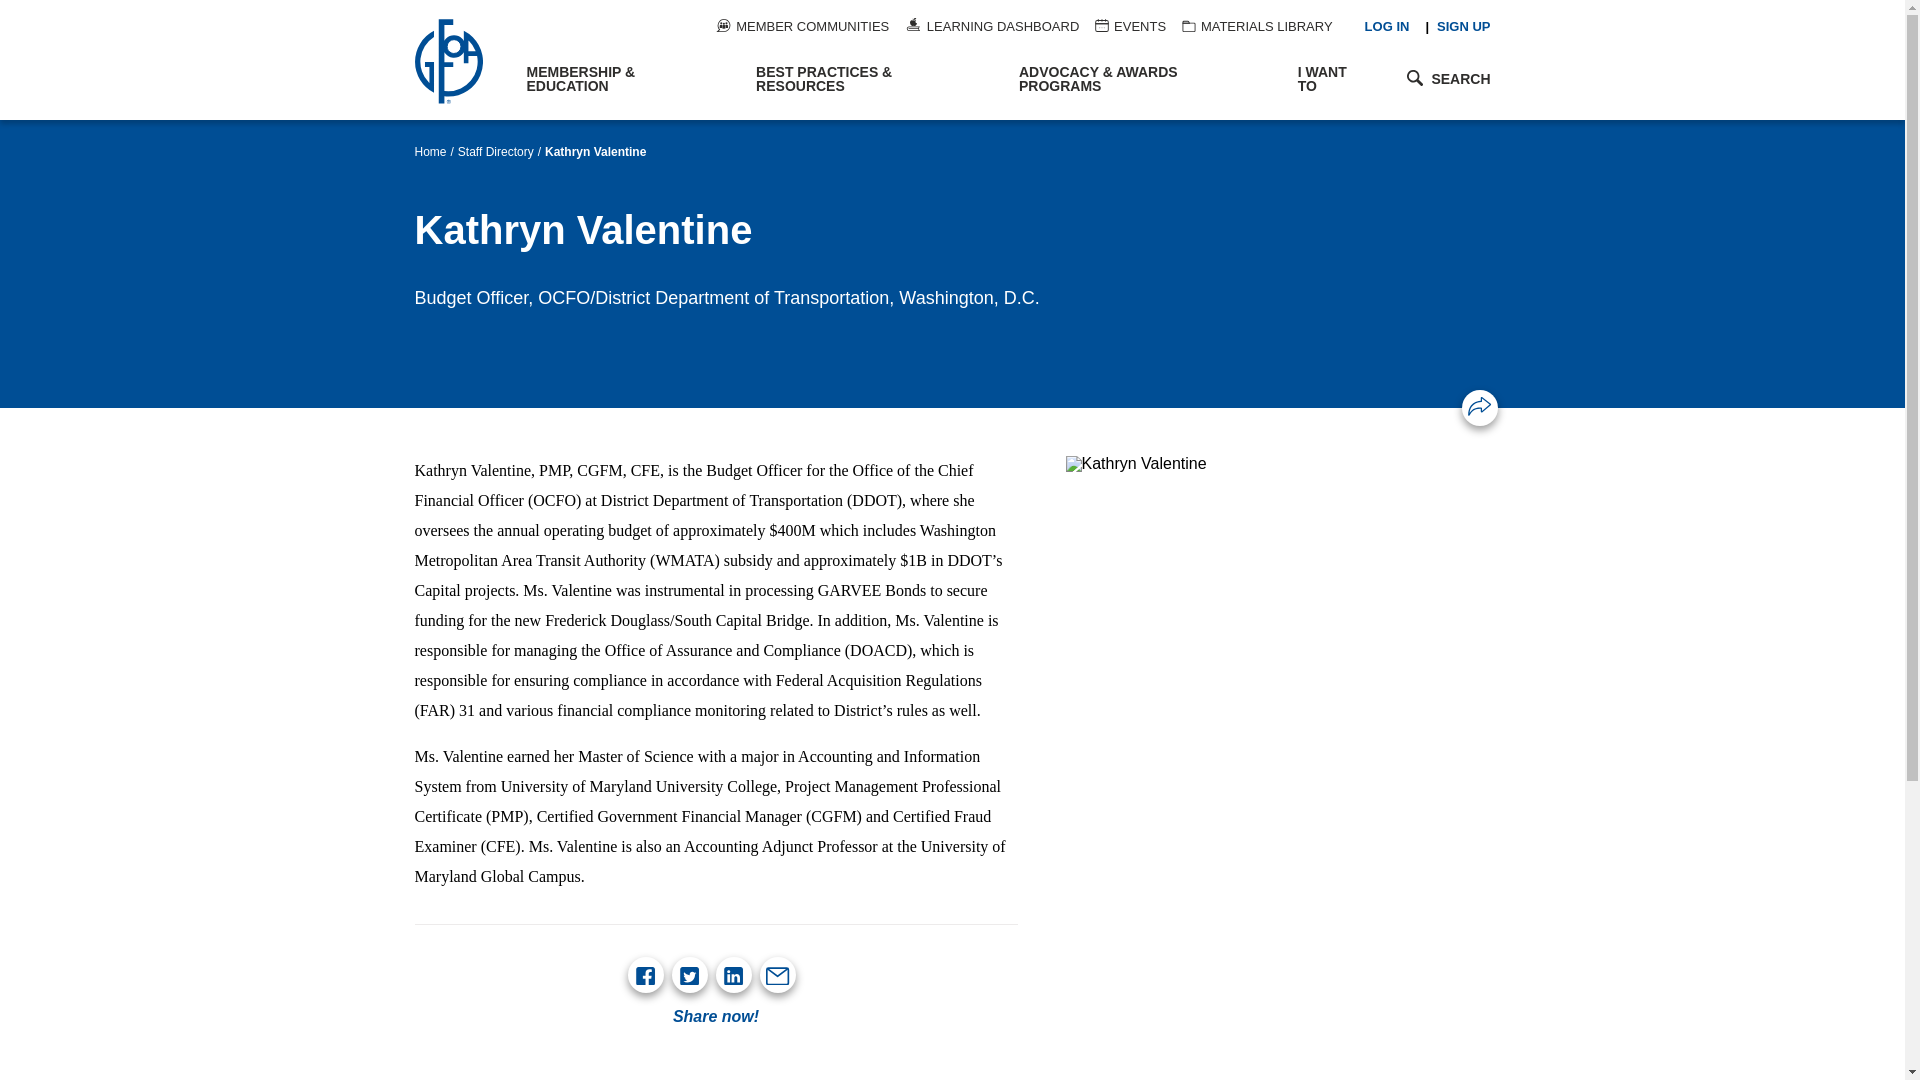  Describe the element at coordinates (1387, 26) in the screenshot. I see `LOG IN` at that location.